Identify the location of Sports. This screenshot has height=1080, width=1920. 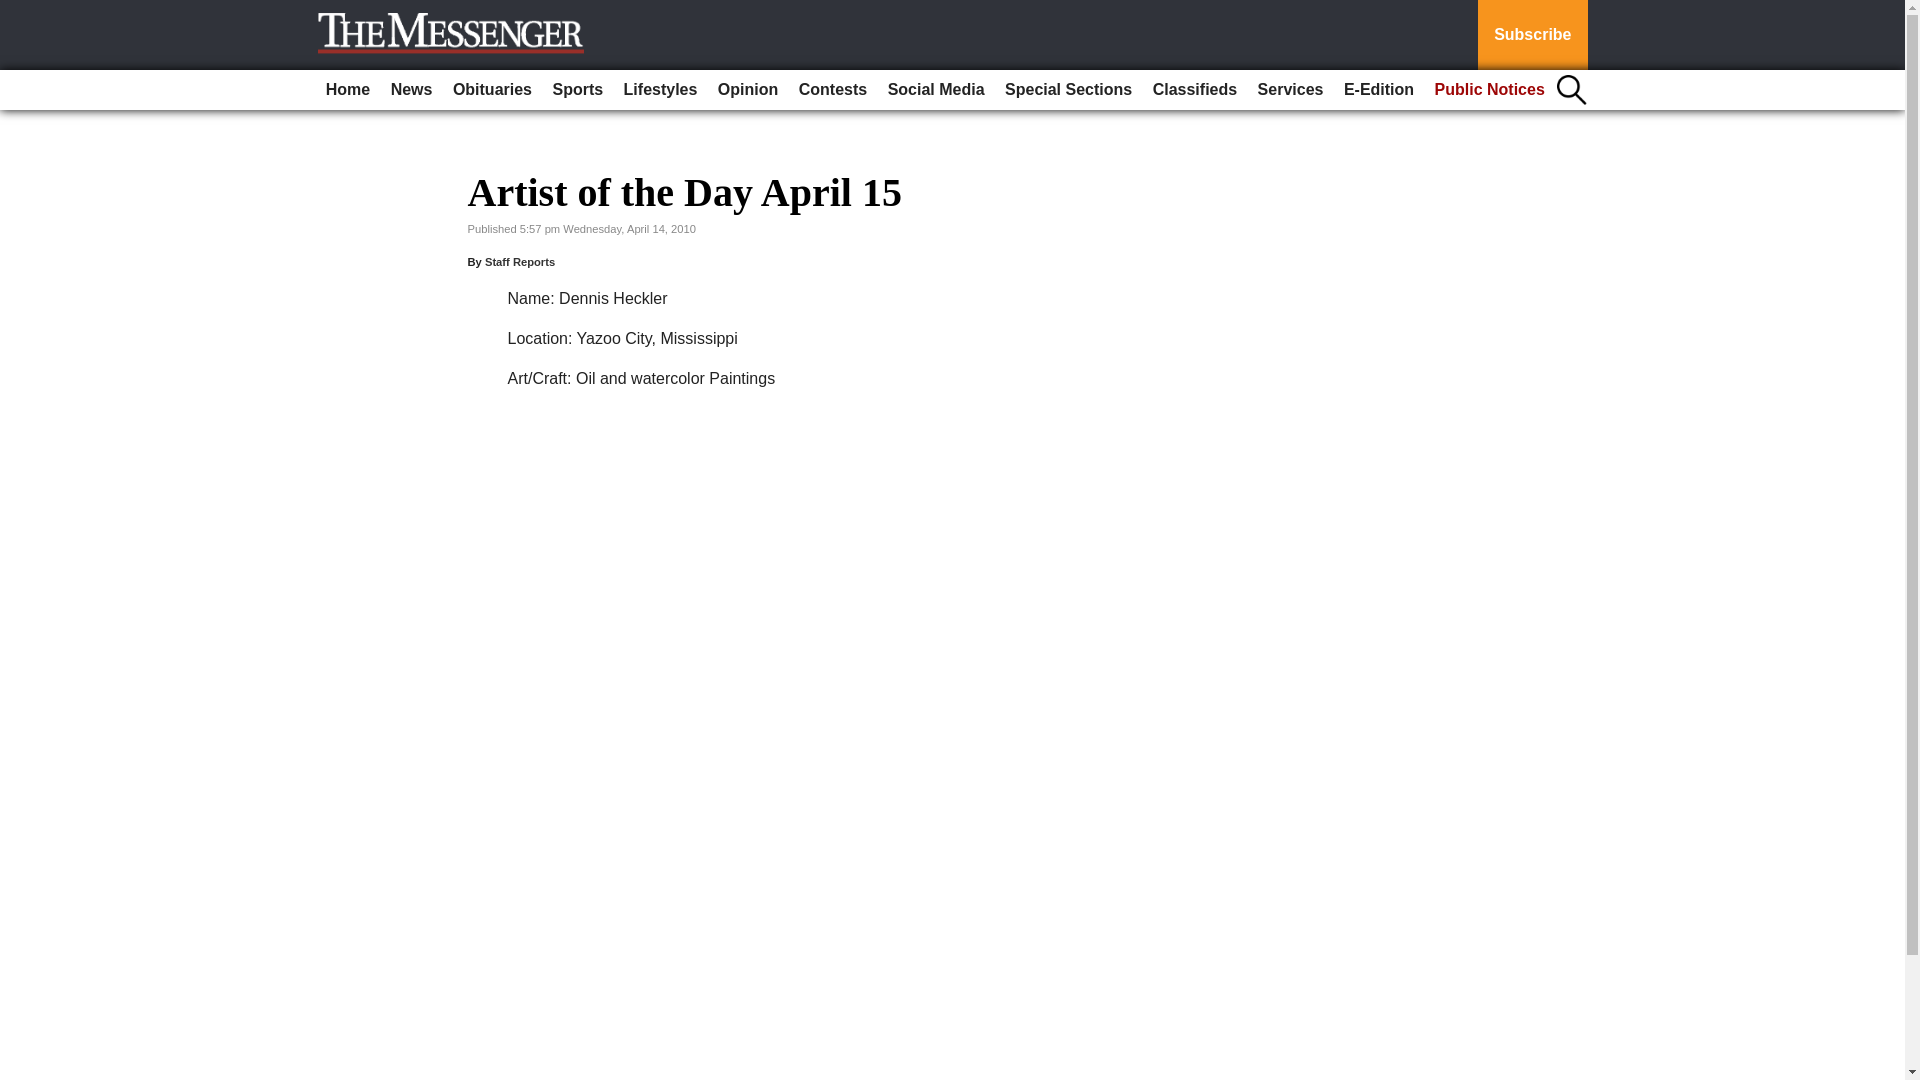
(576, 90).